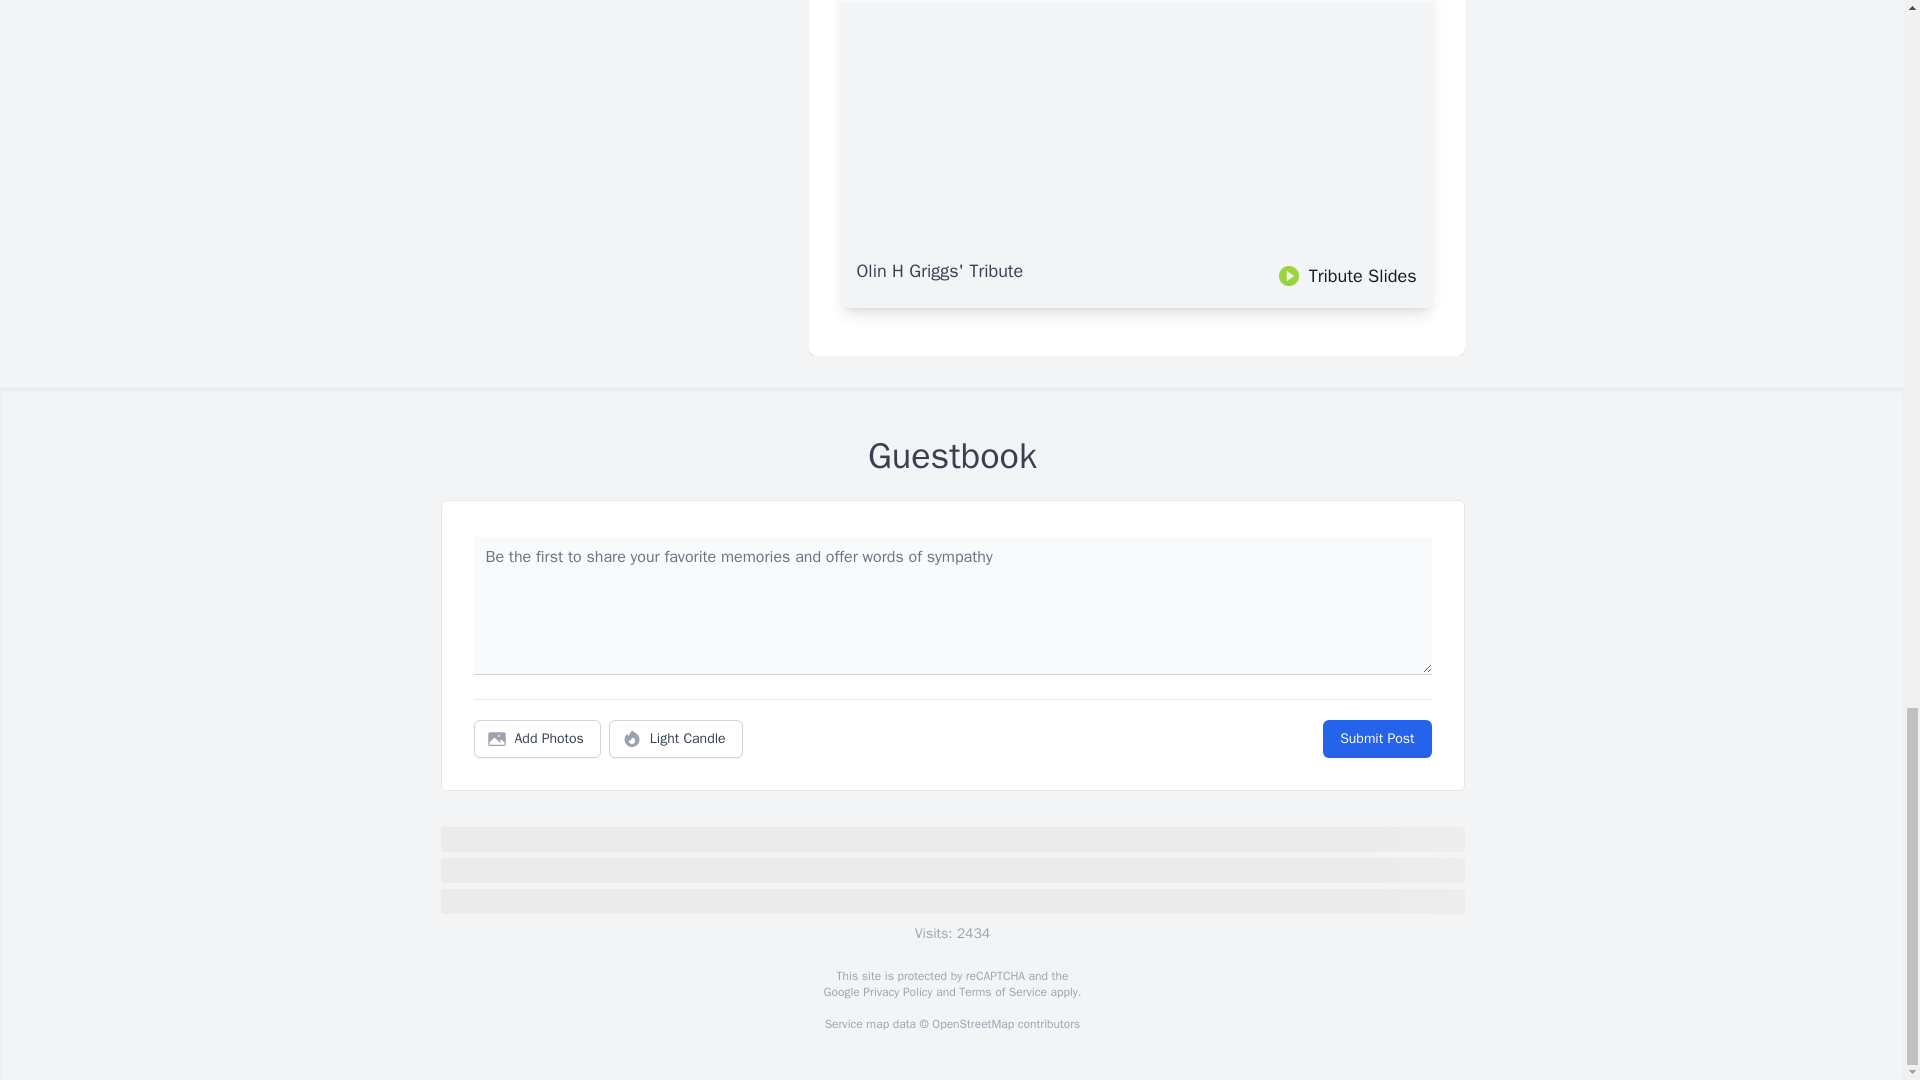 Image resolution: width=1920 pixels, height=1080 pixels. Describe the element at coordinates (676, 739) in the screenshot. I see `Light Candle` at that location.